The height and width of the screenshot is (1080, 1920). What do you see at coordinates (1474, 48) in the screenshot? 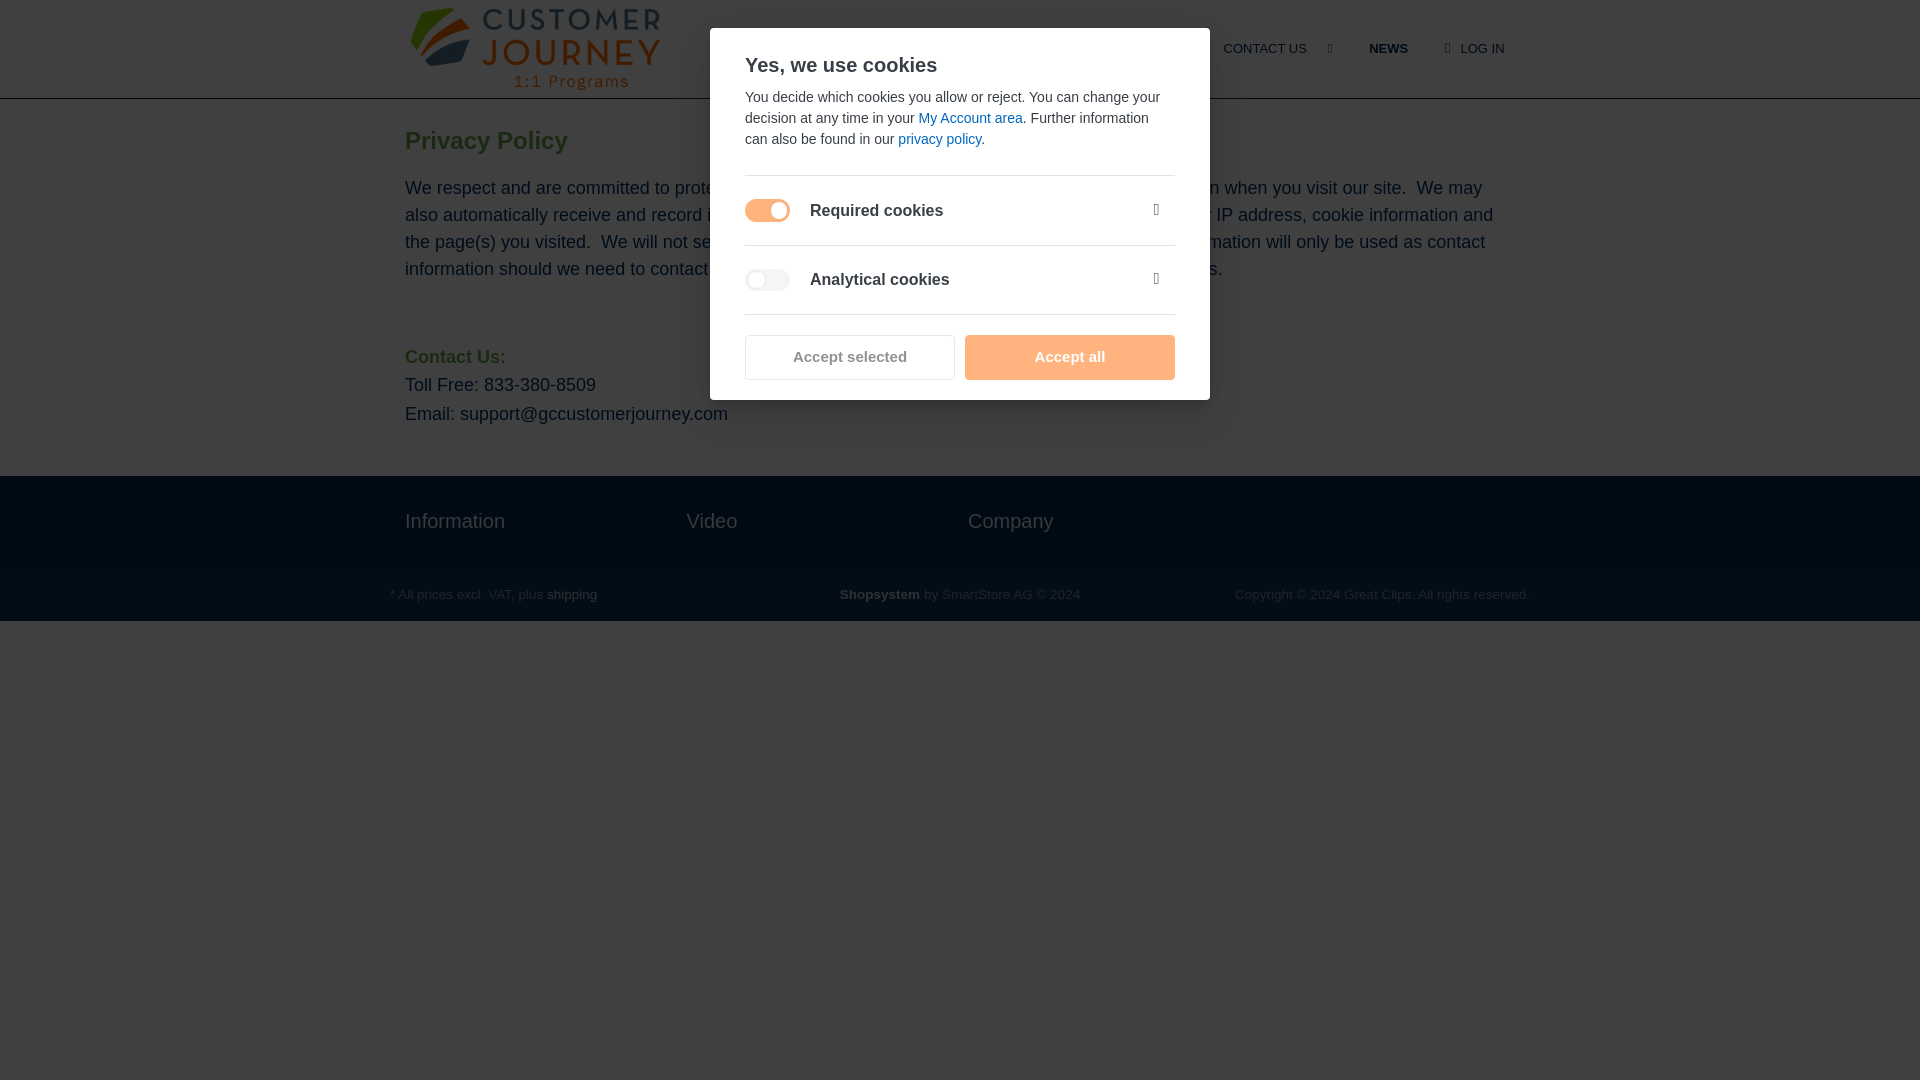
I see `LOG IN` at bounding box center [1474, 48].